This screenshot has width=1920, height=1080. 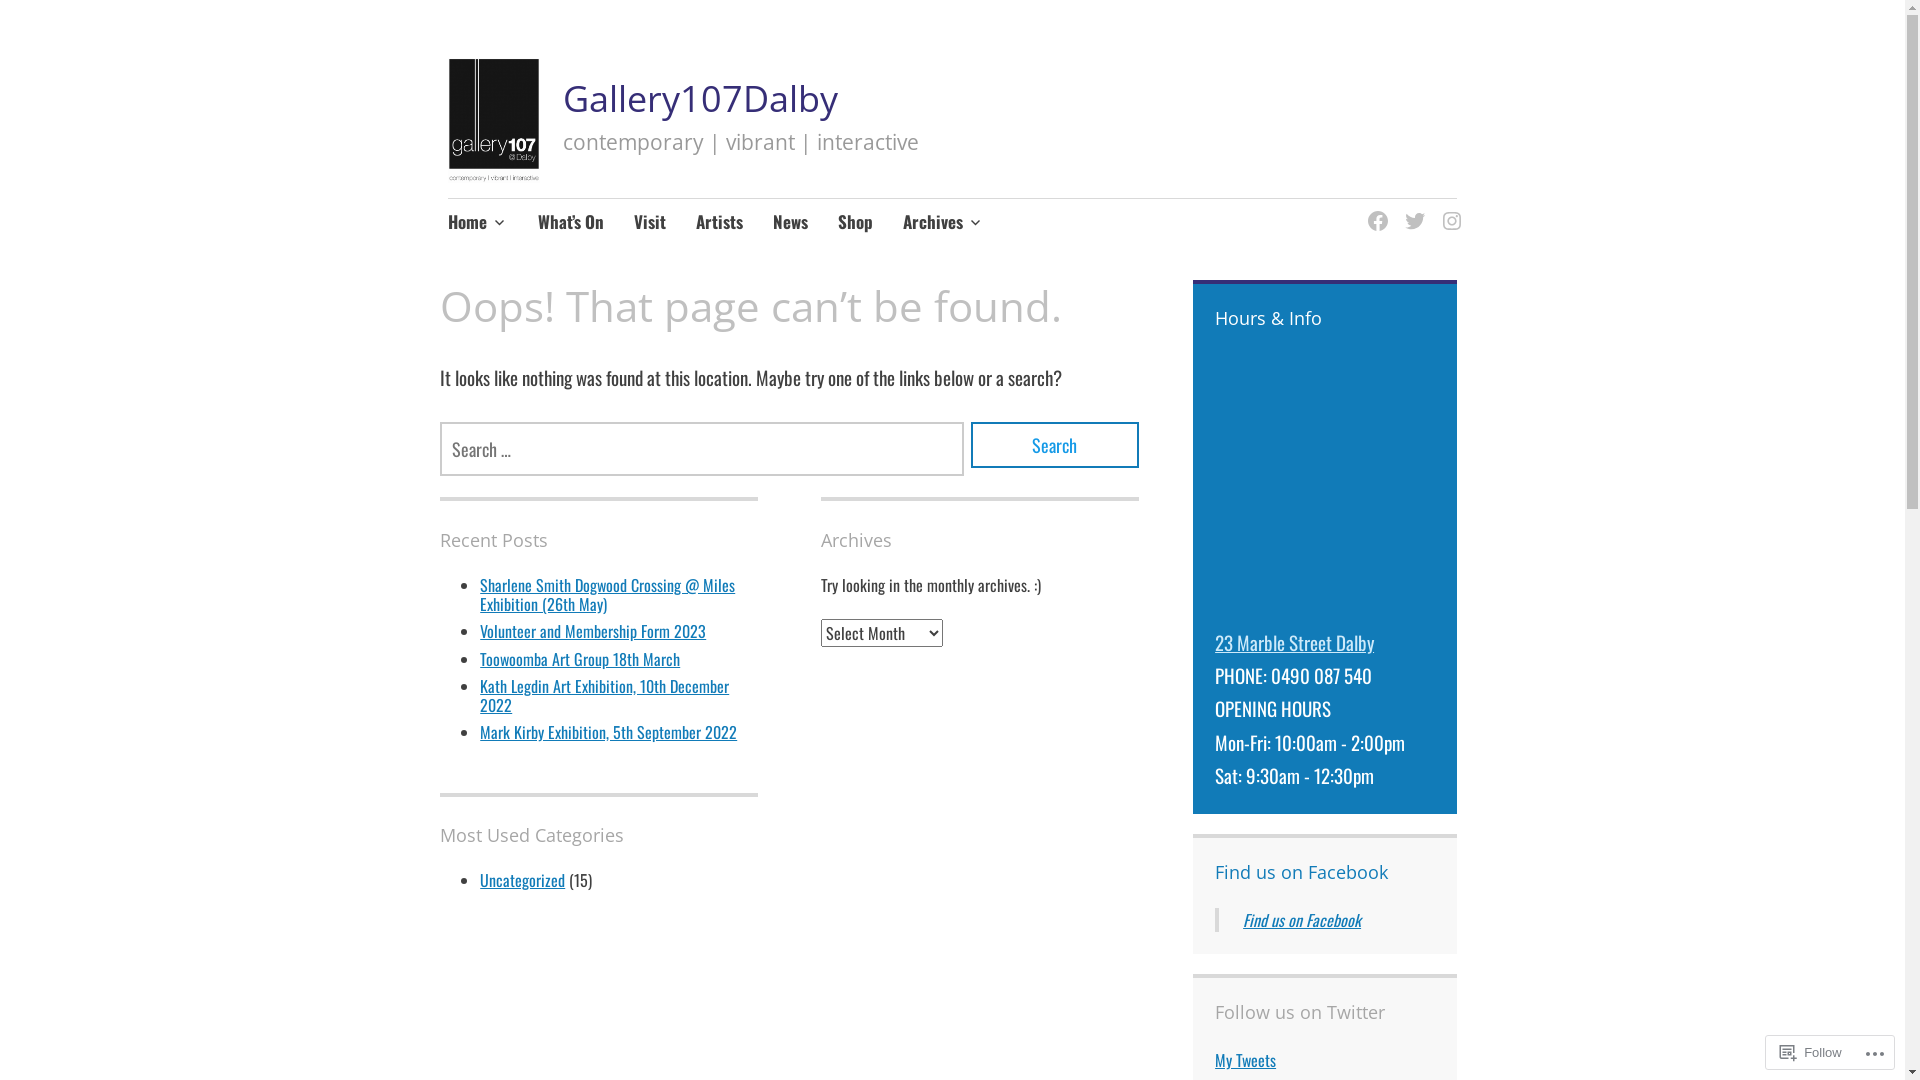 I want to click on Mark Kirby Exhibition, 5th September 2022, so click(x=608, y=732).